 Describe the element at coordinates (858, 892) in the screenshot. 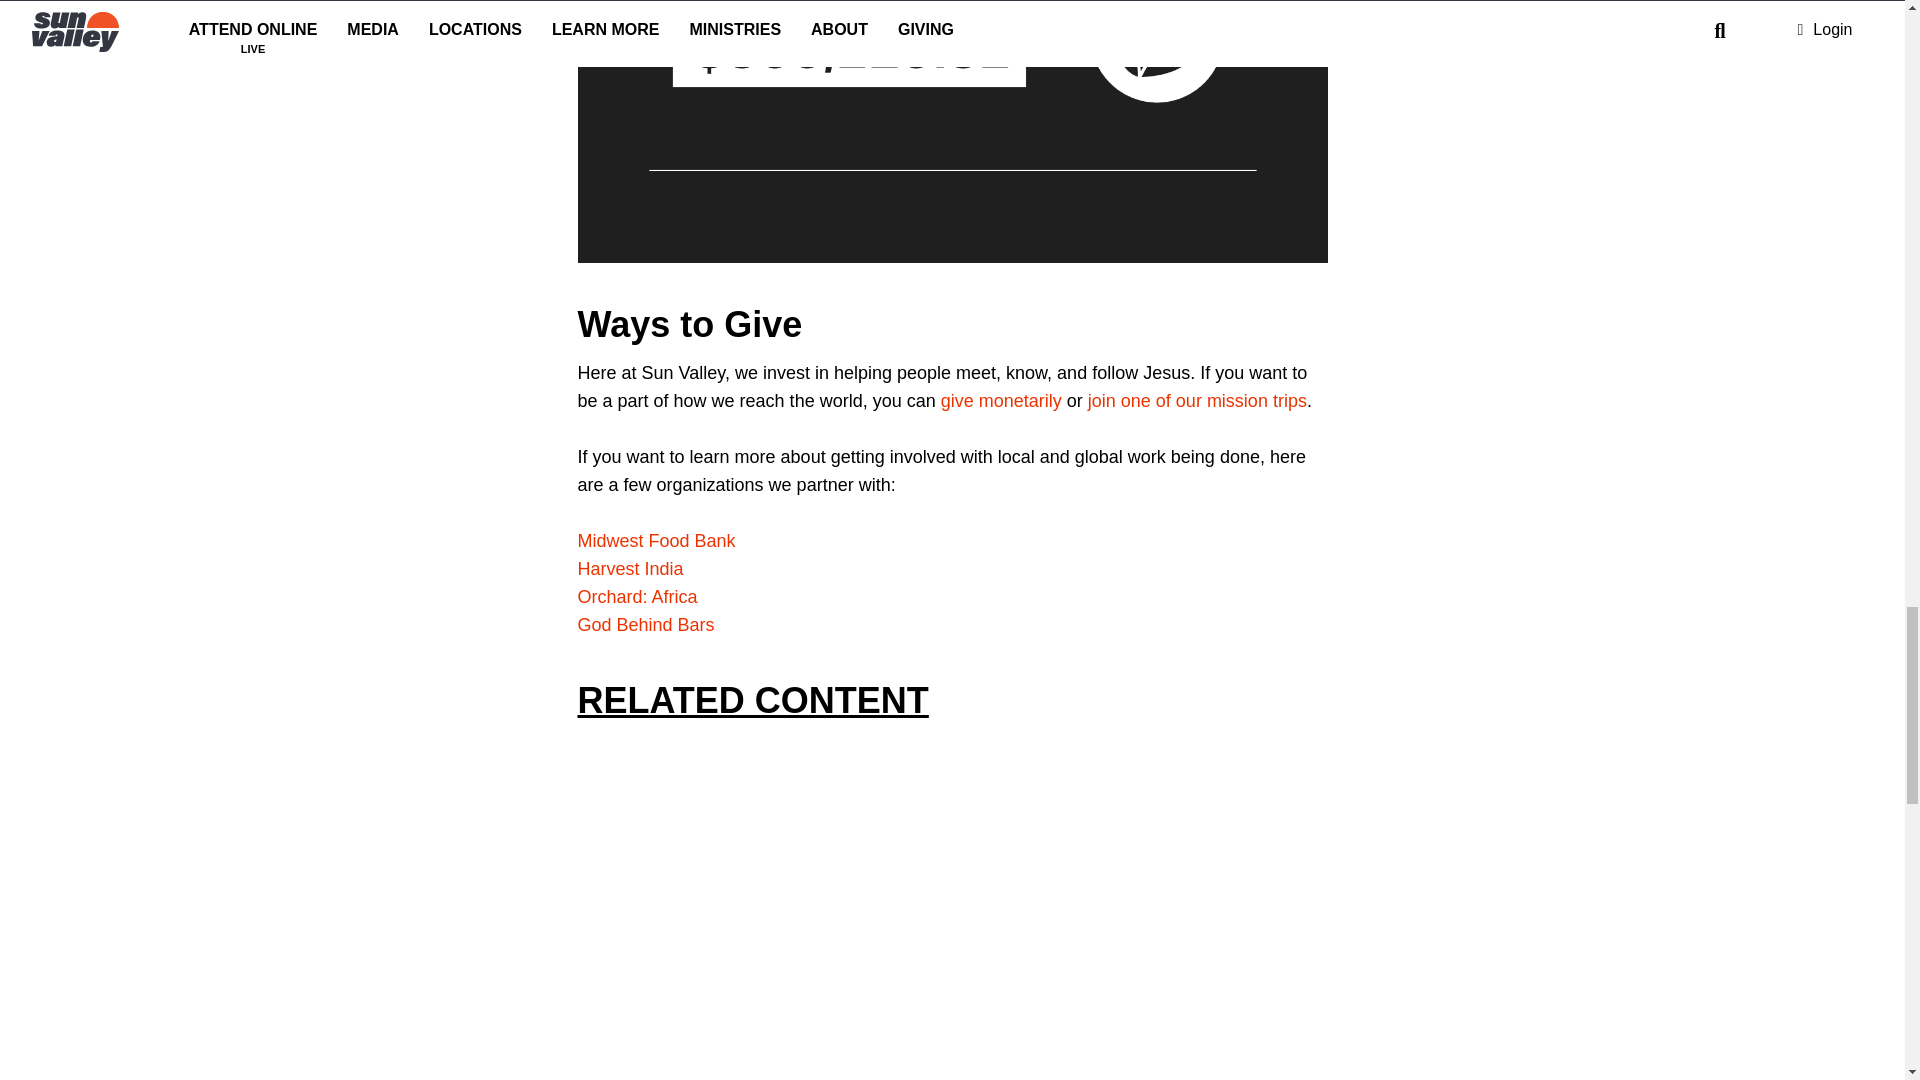

I see `YouTube video player` at that location.